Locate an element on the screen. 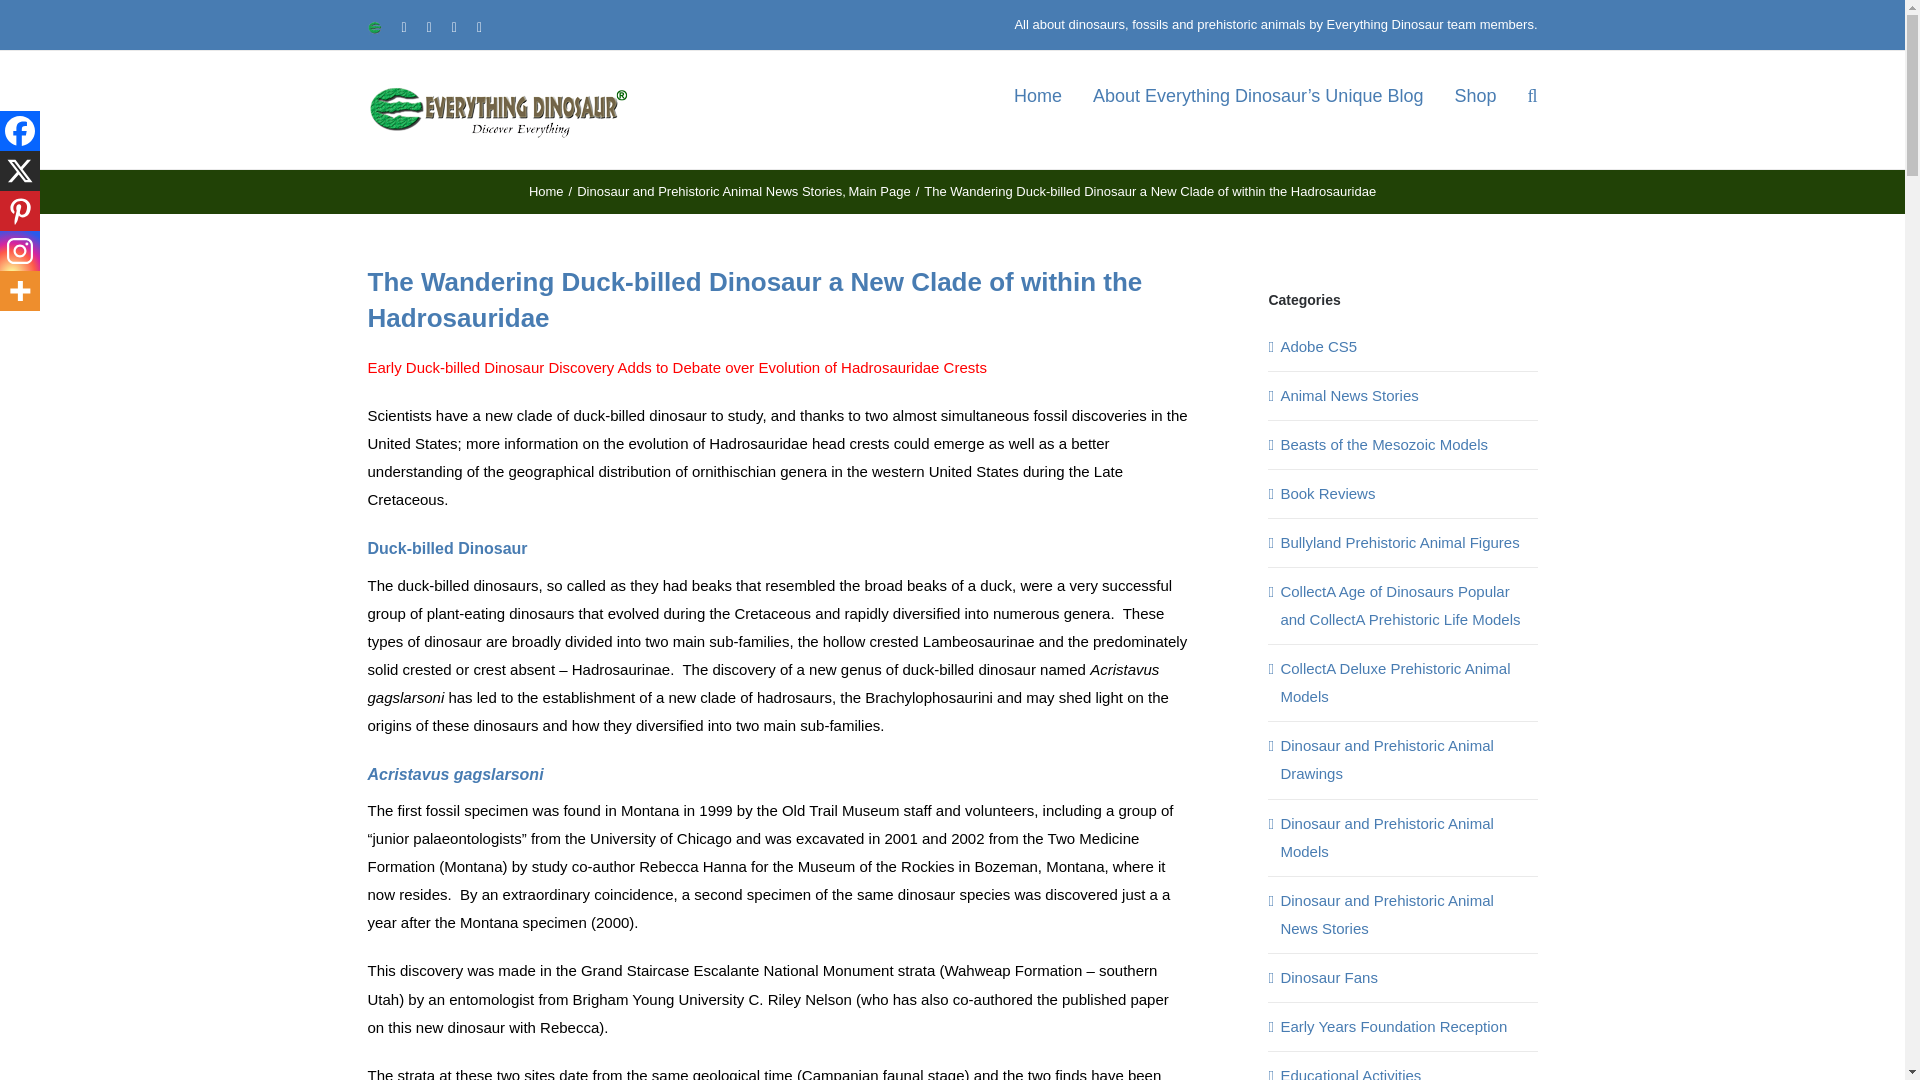  Website is located at coordinates (375, 26).